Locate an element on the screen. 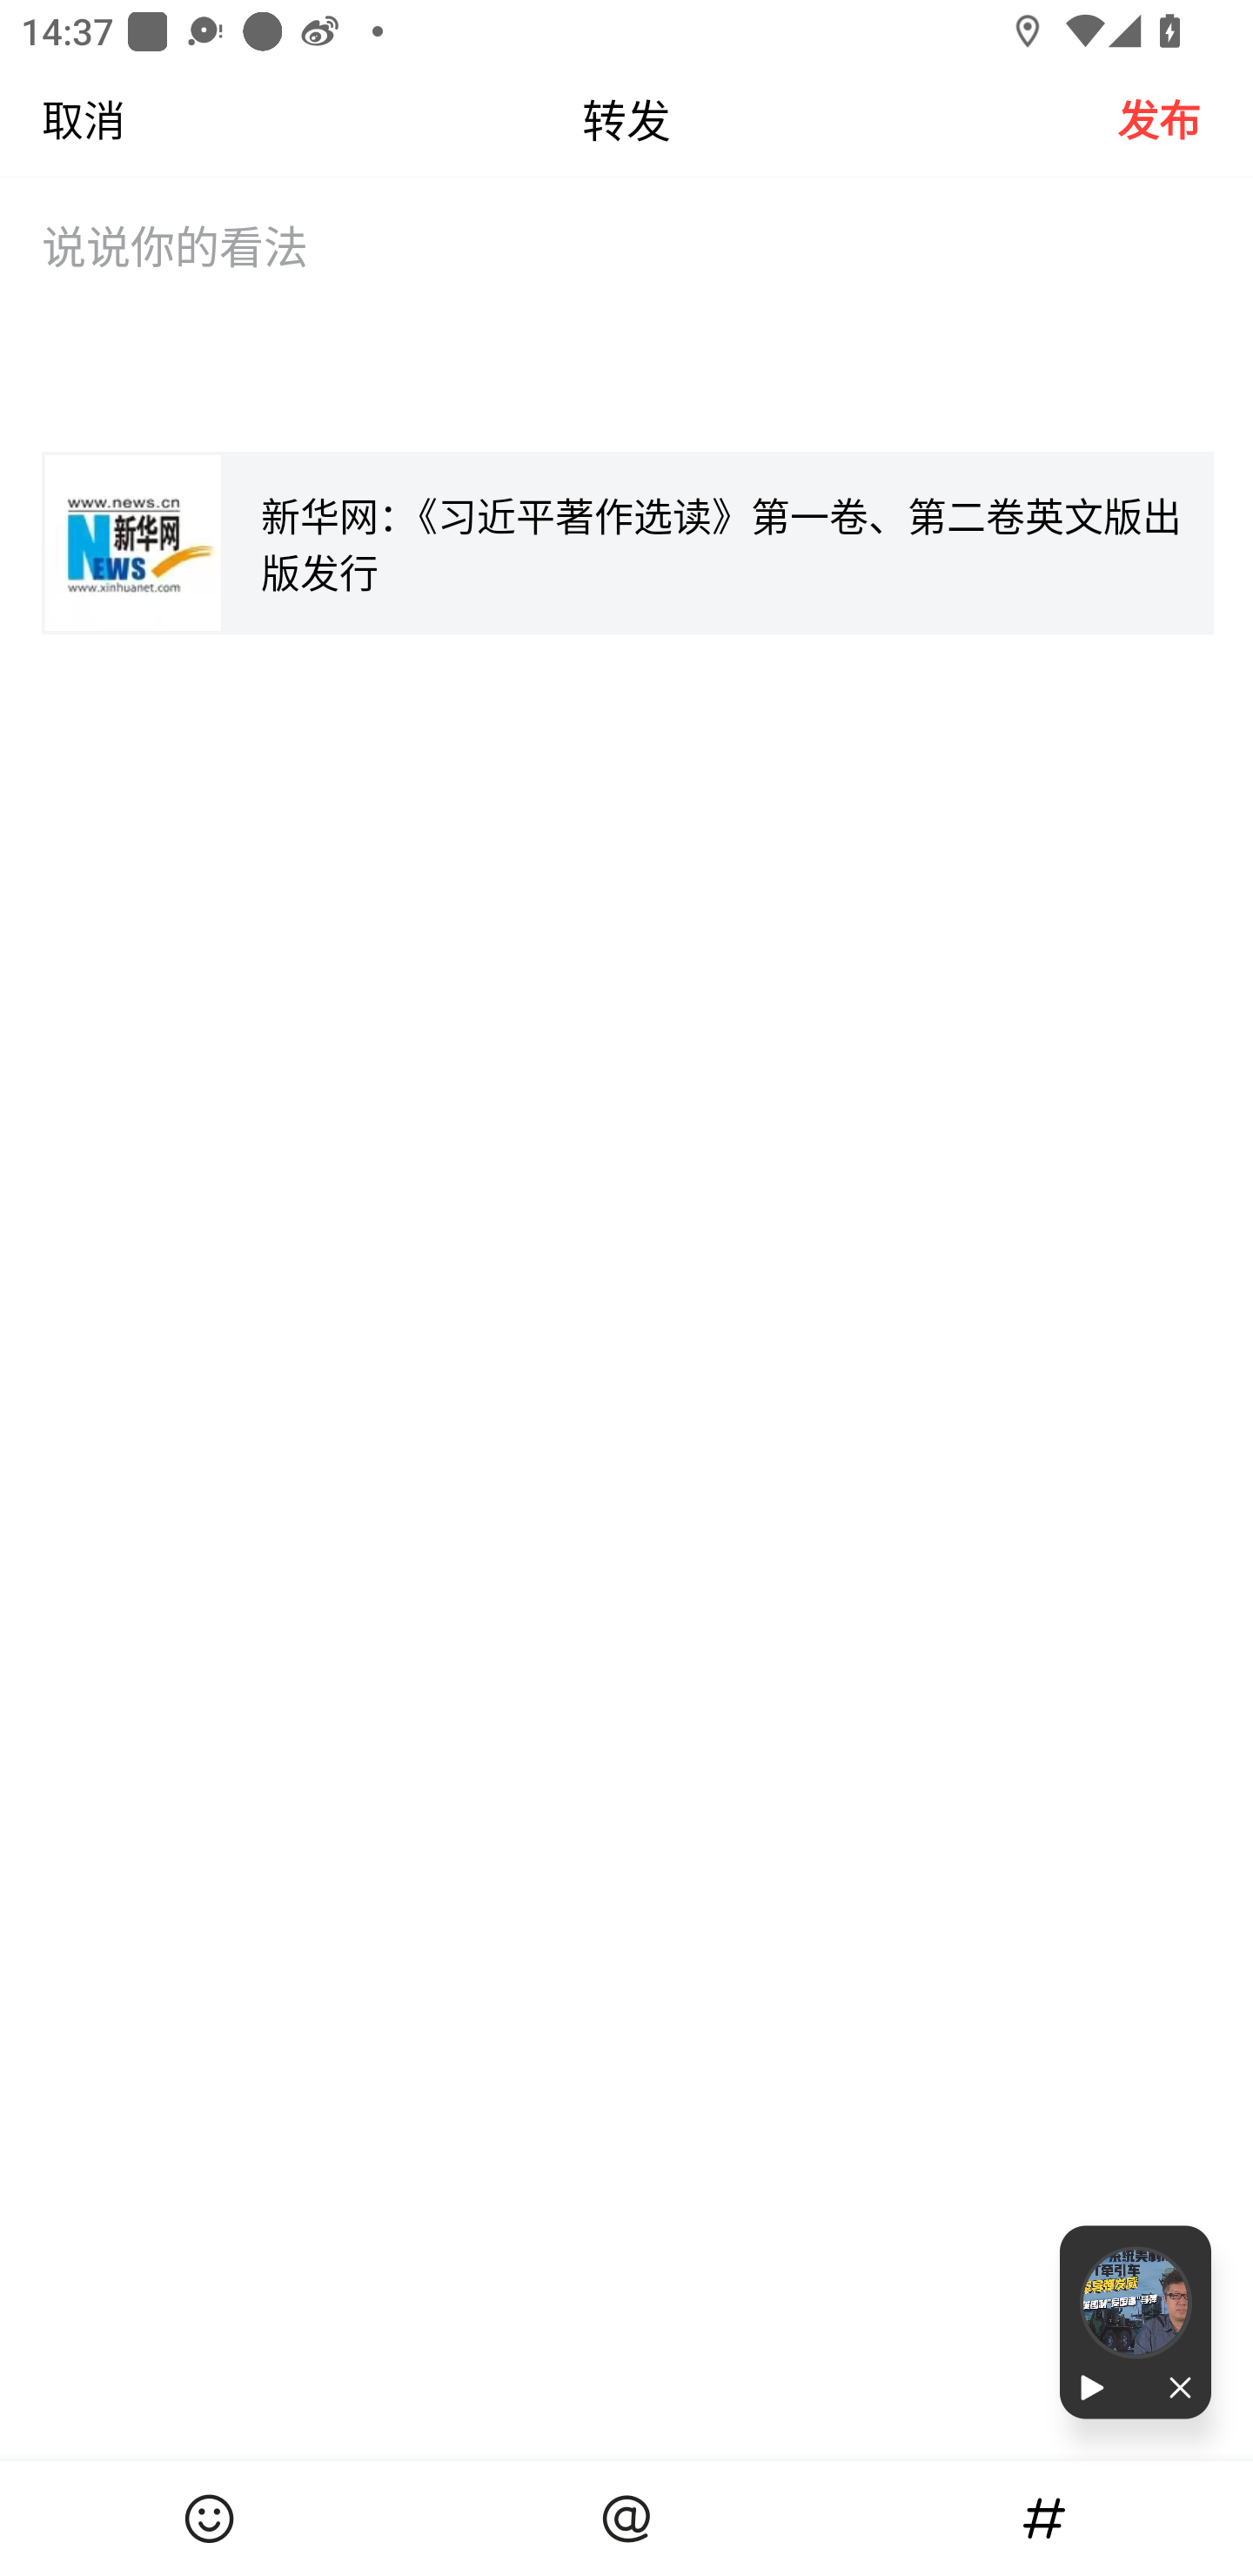 Image resolution: width=1253 pixels, height=2576 pixels. 话题 is located at coordinates (1044, 2518).